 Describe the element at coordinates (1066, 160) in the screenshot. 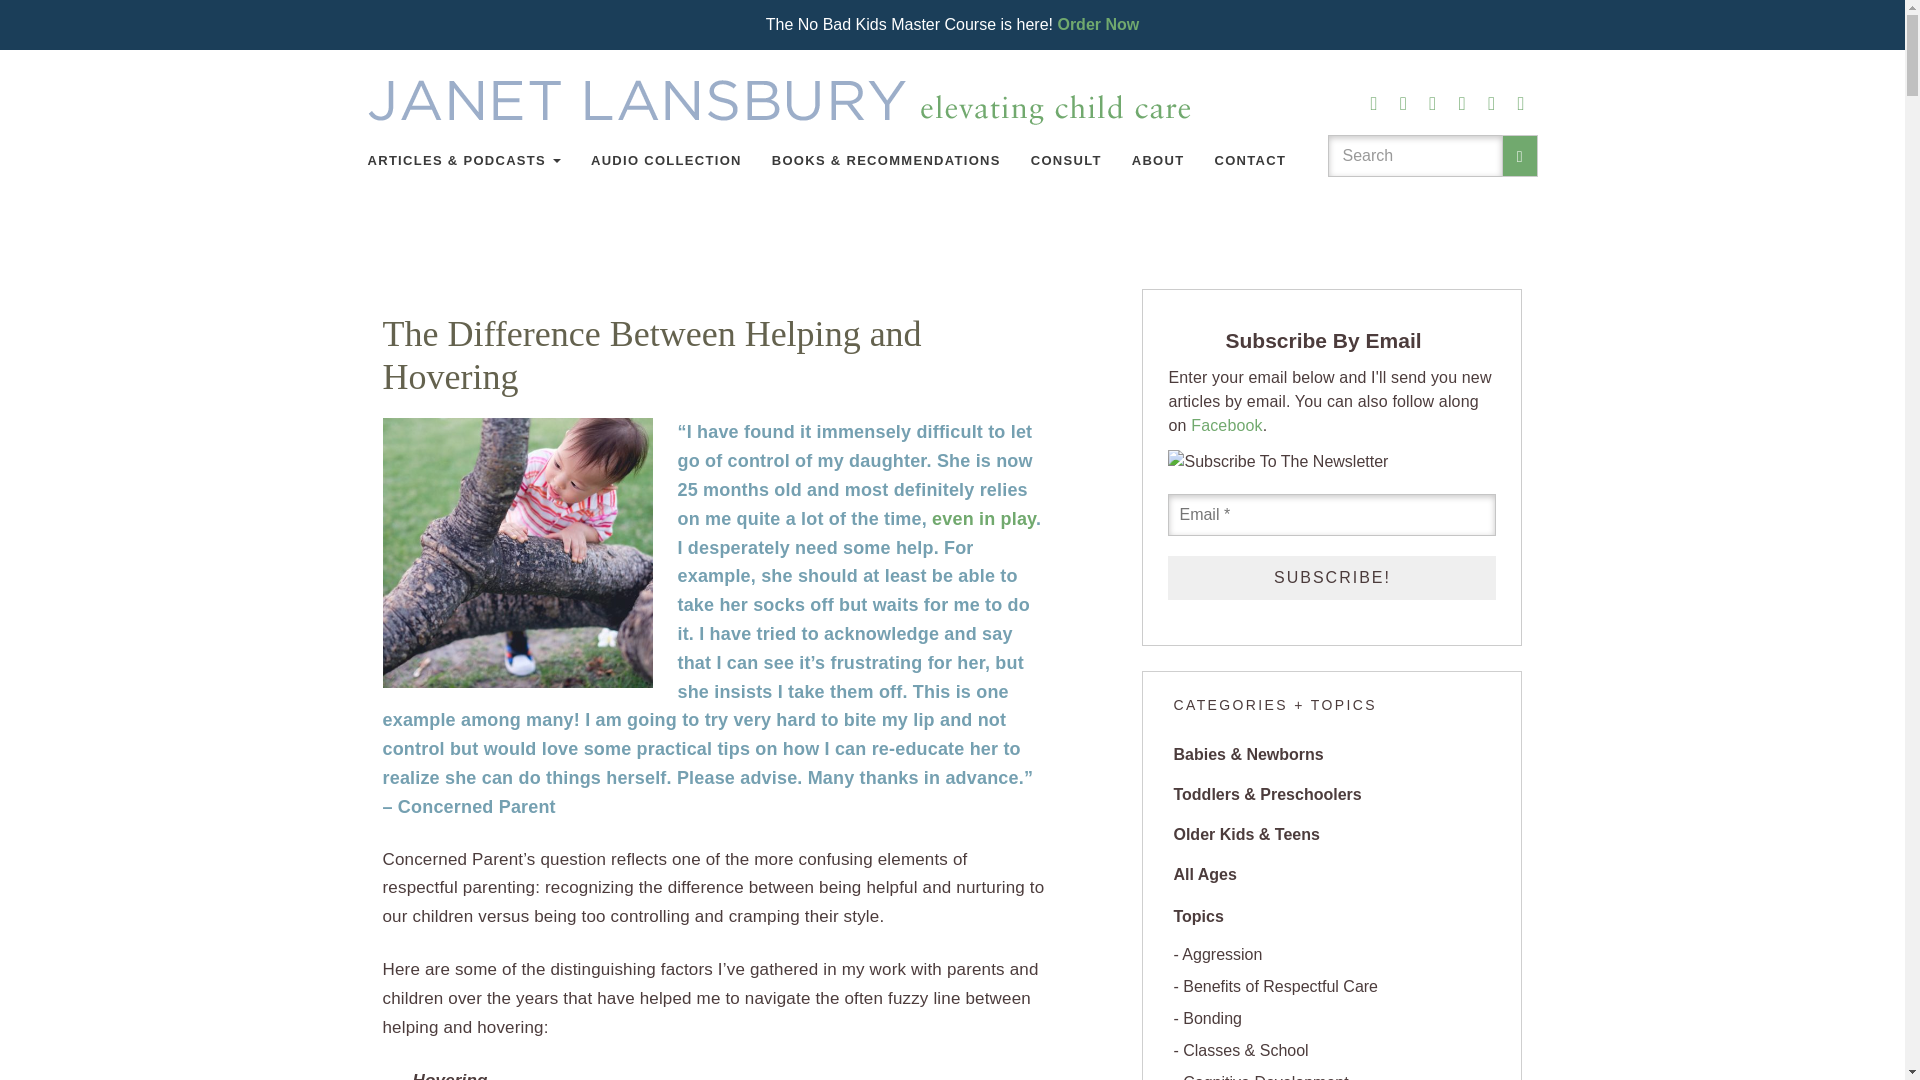

I see `CONSULT` at that location.